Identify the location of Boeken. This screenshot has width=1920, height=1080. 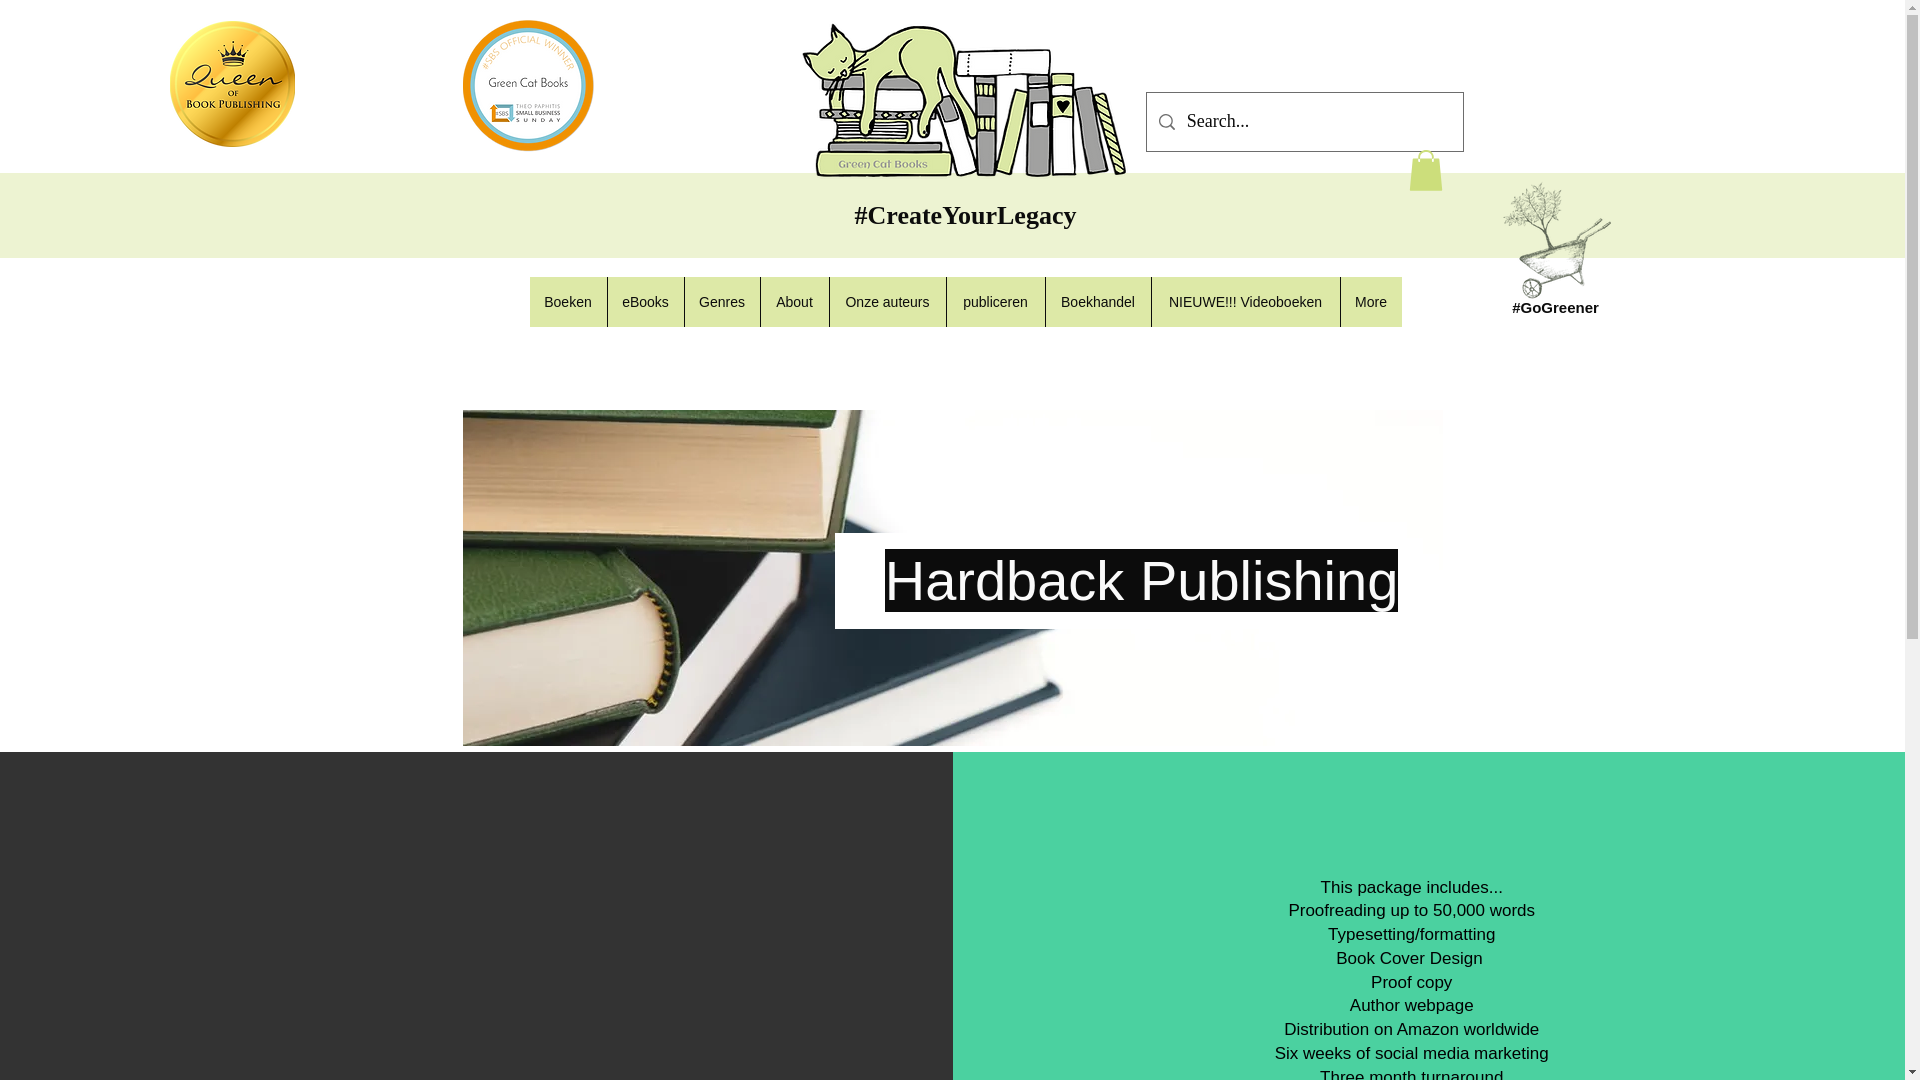
(568, 302).